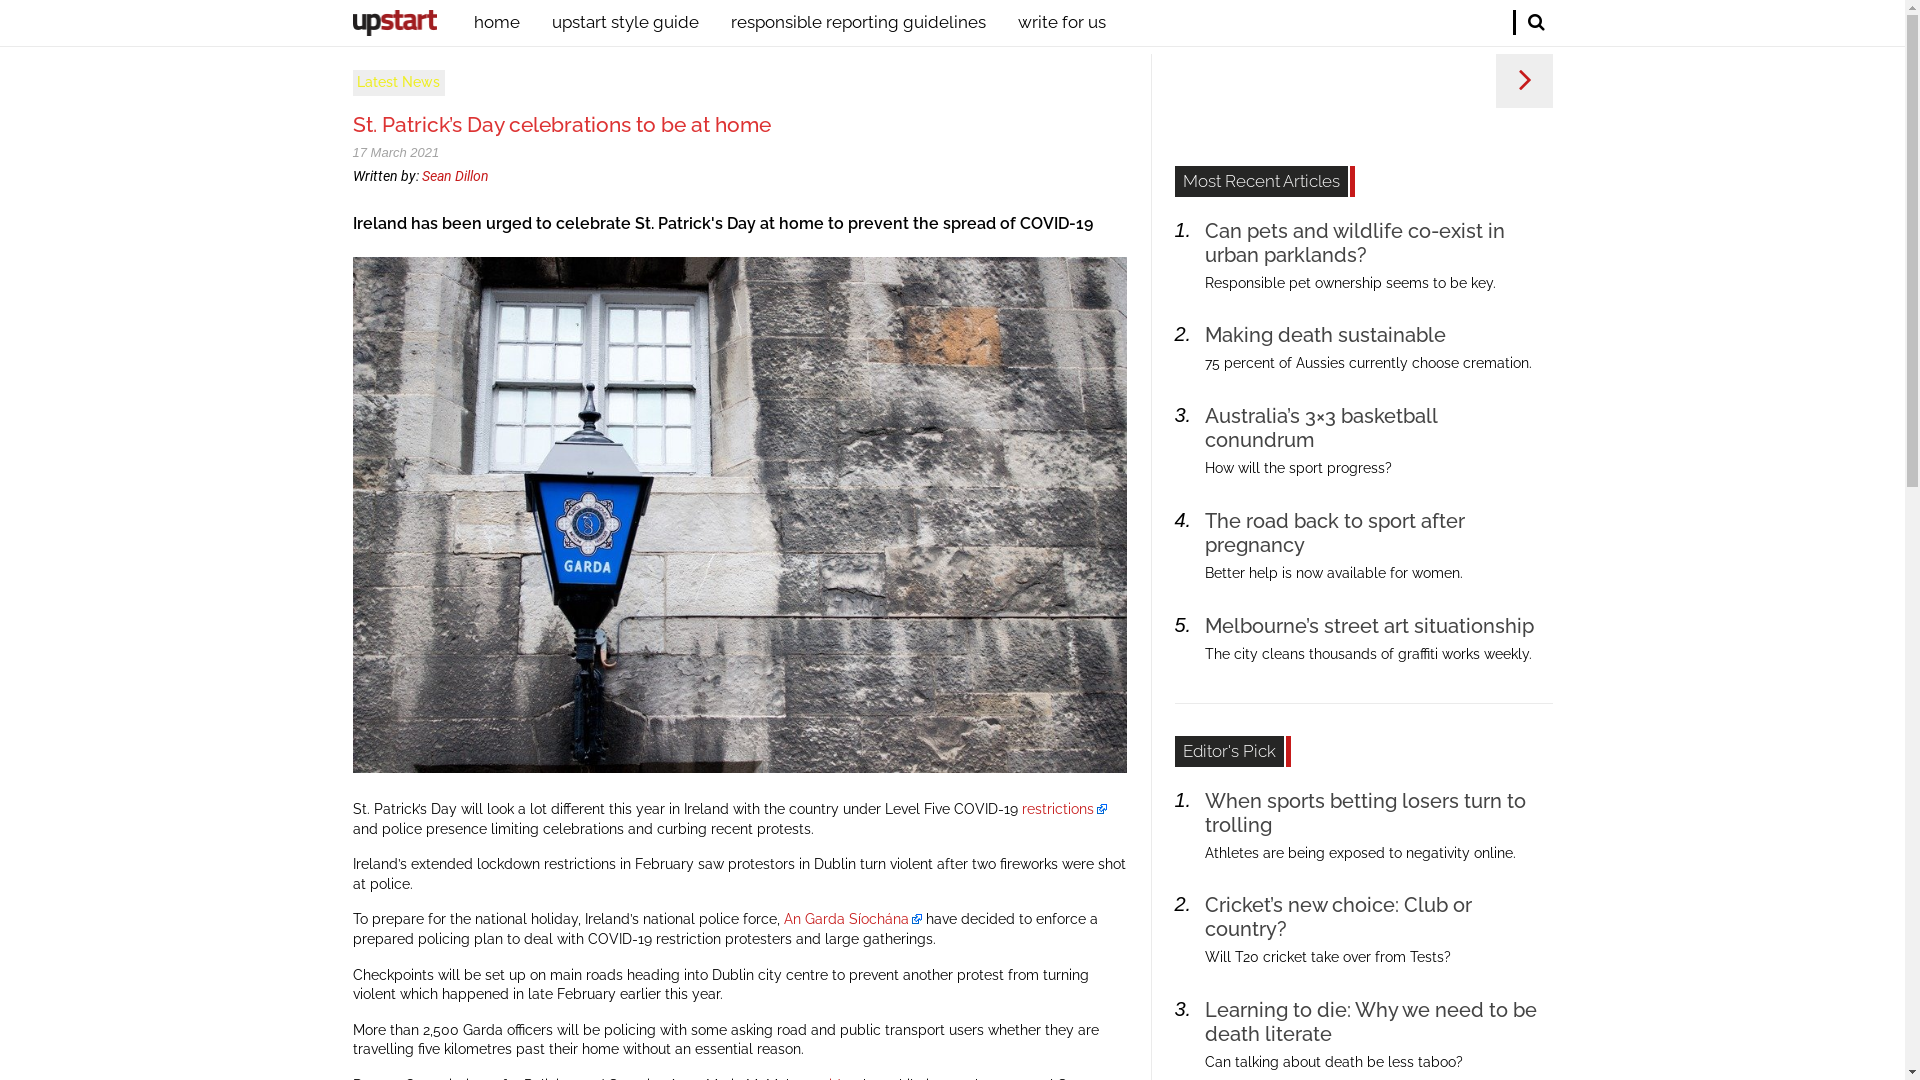  What do you see at coordinates (1064, 809) in the screenshot?
I see `restrictions` at bounding box center [1064, 809].